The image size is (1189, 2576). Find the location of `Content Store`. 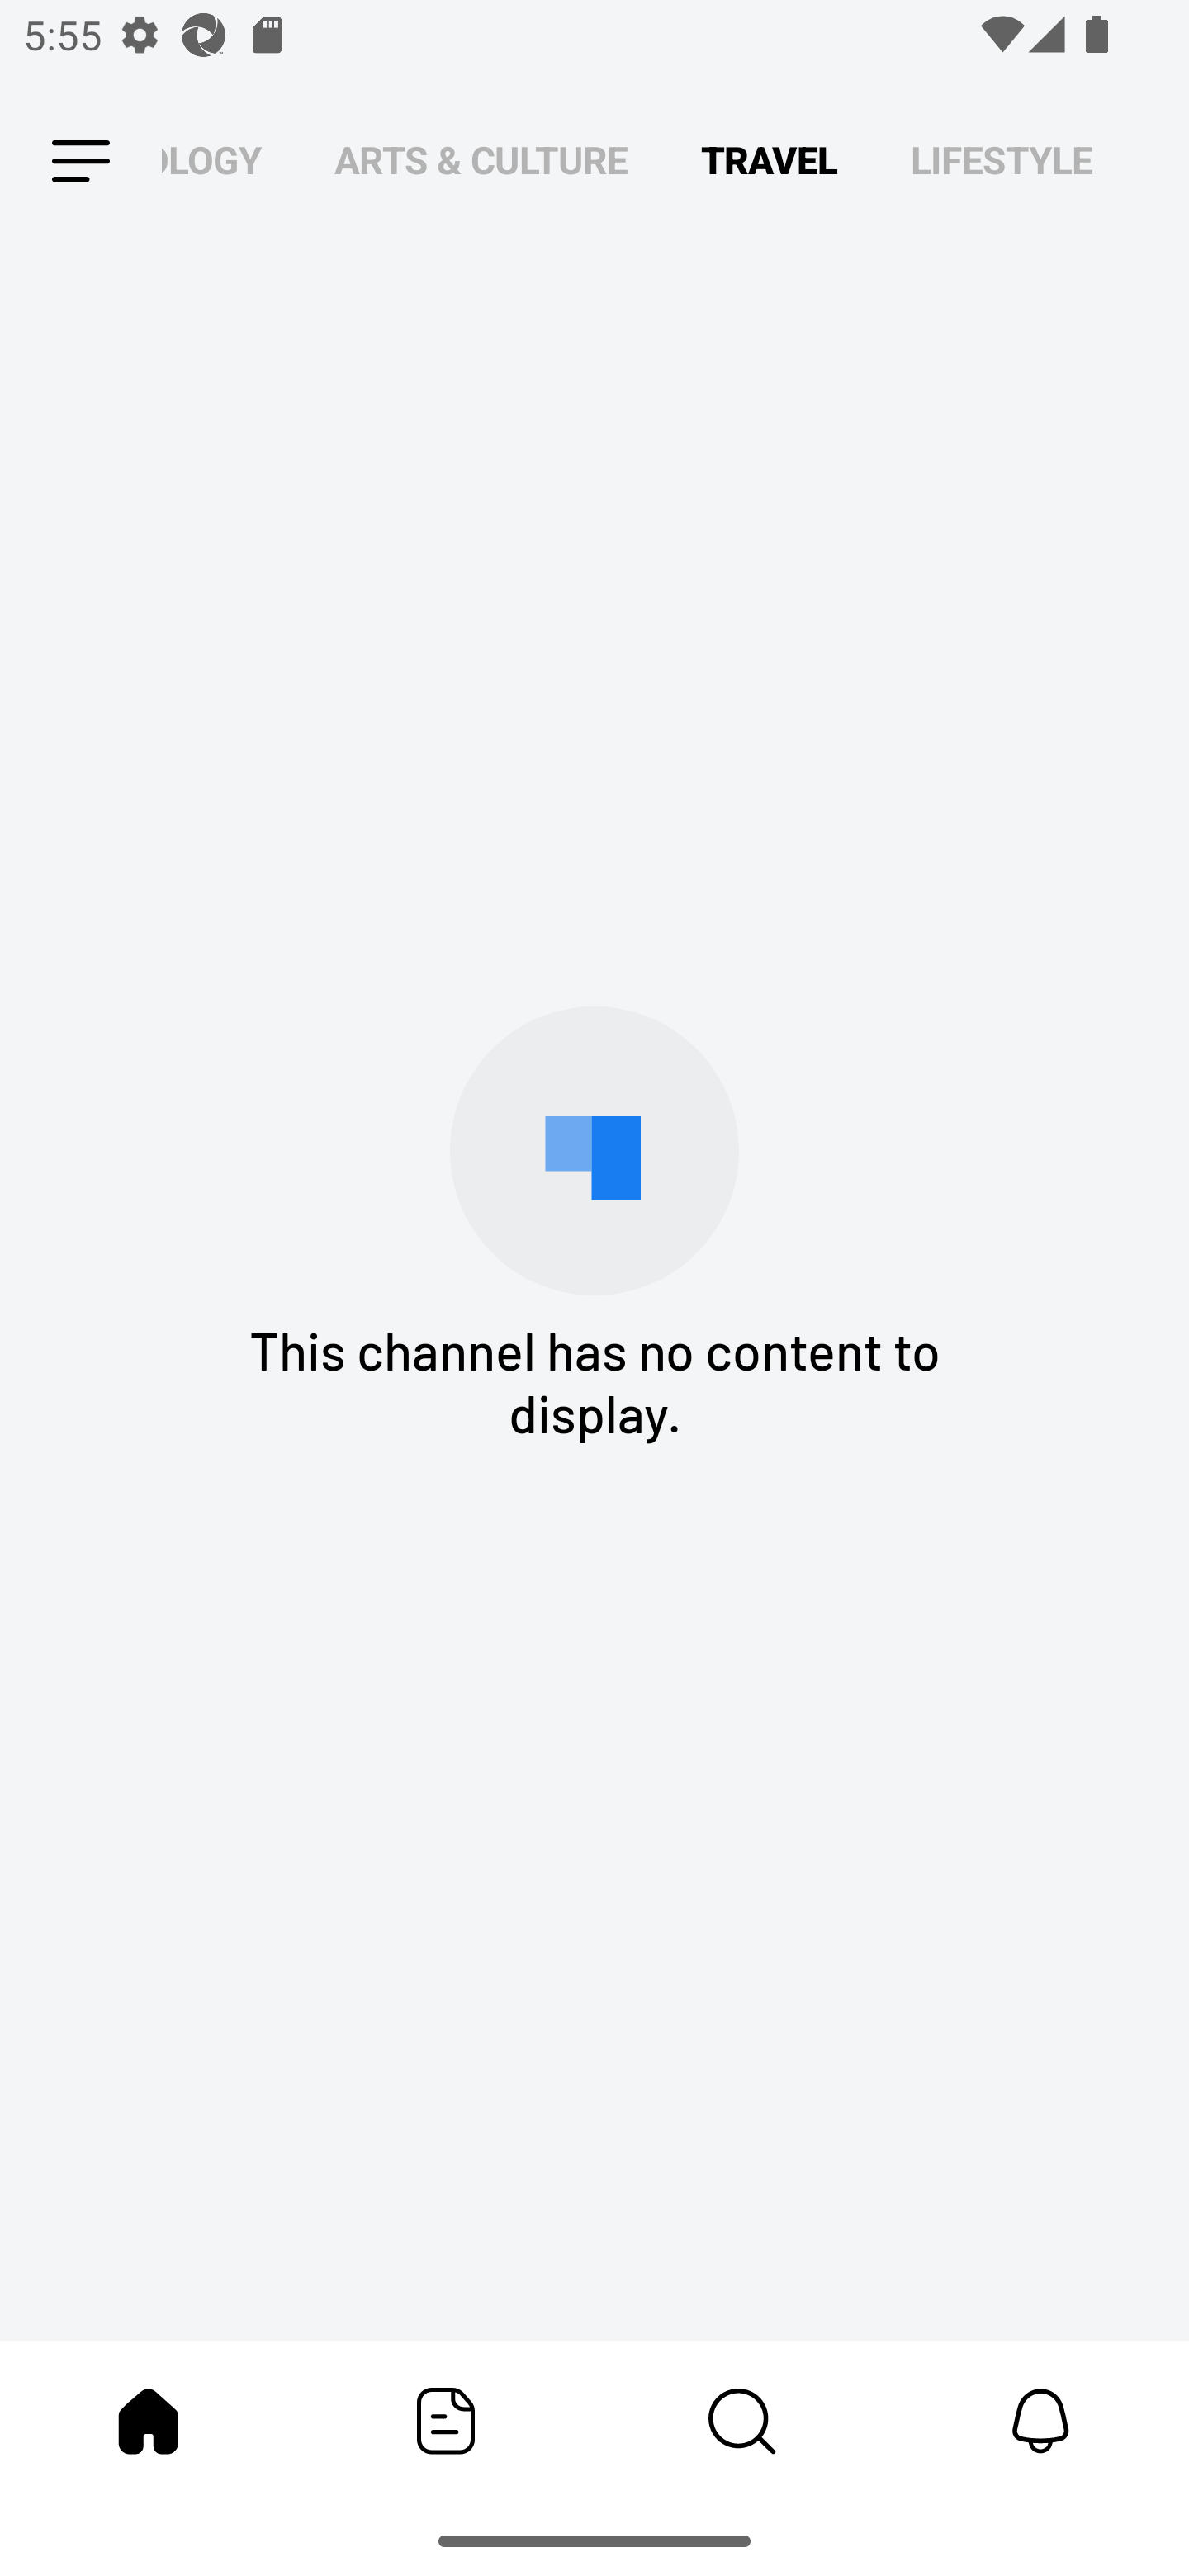

Content Store is located at coordinates (743, 2421).